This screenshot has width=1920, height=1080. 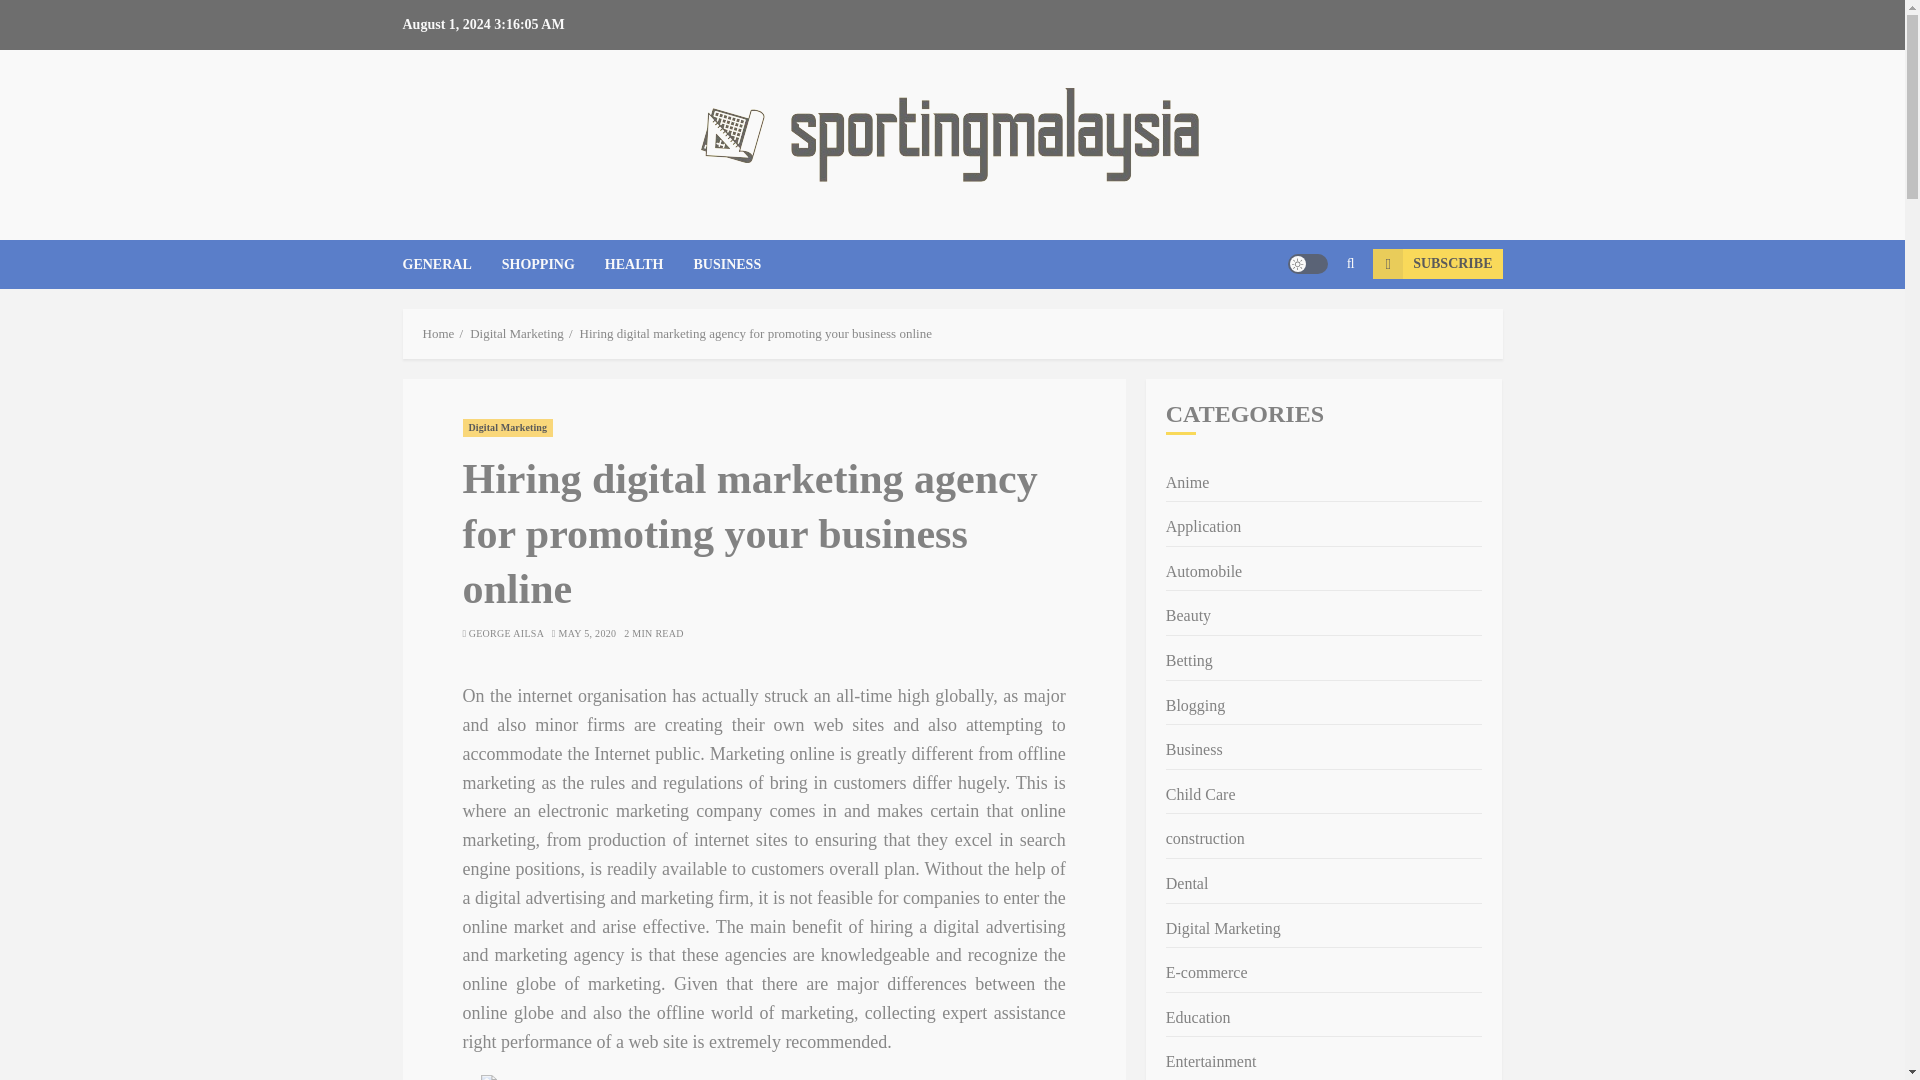 I want to click on Digital Marketing, so click(x=507, y=428).